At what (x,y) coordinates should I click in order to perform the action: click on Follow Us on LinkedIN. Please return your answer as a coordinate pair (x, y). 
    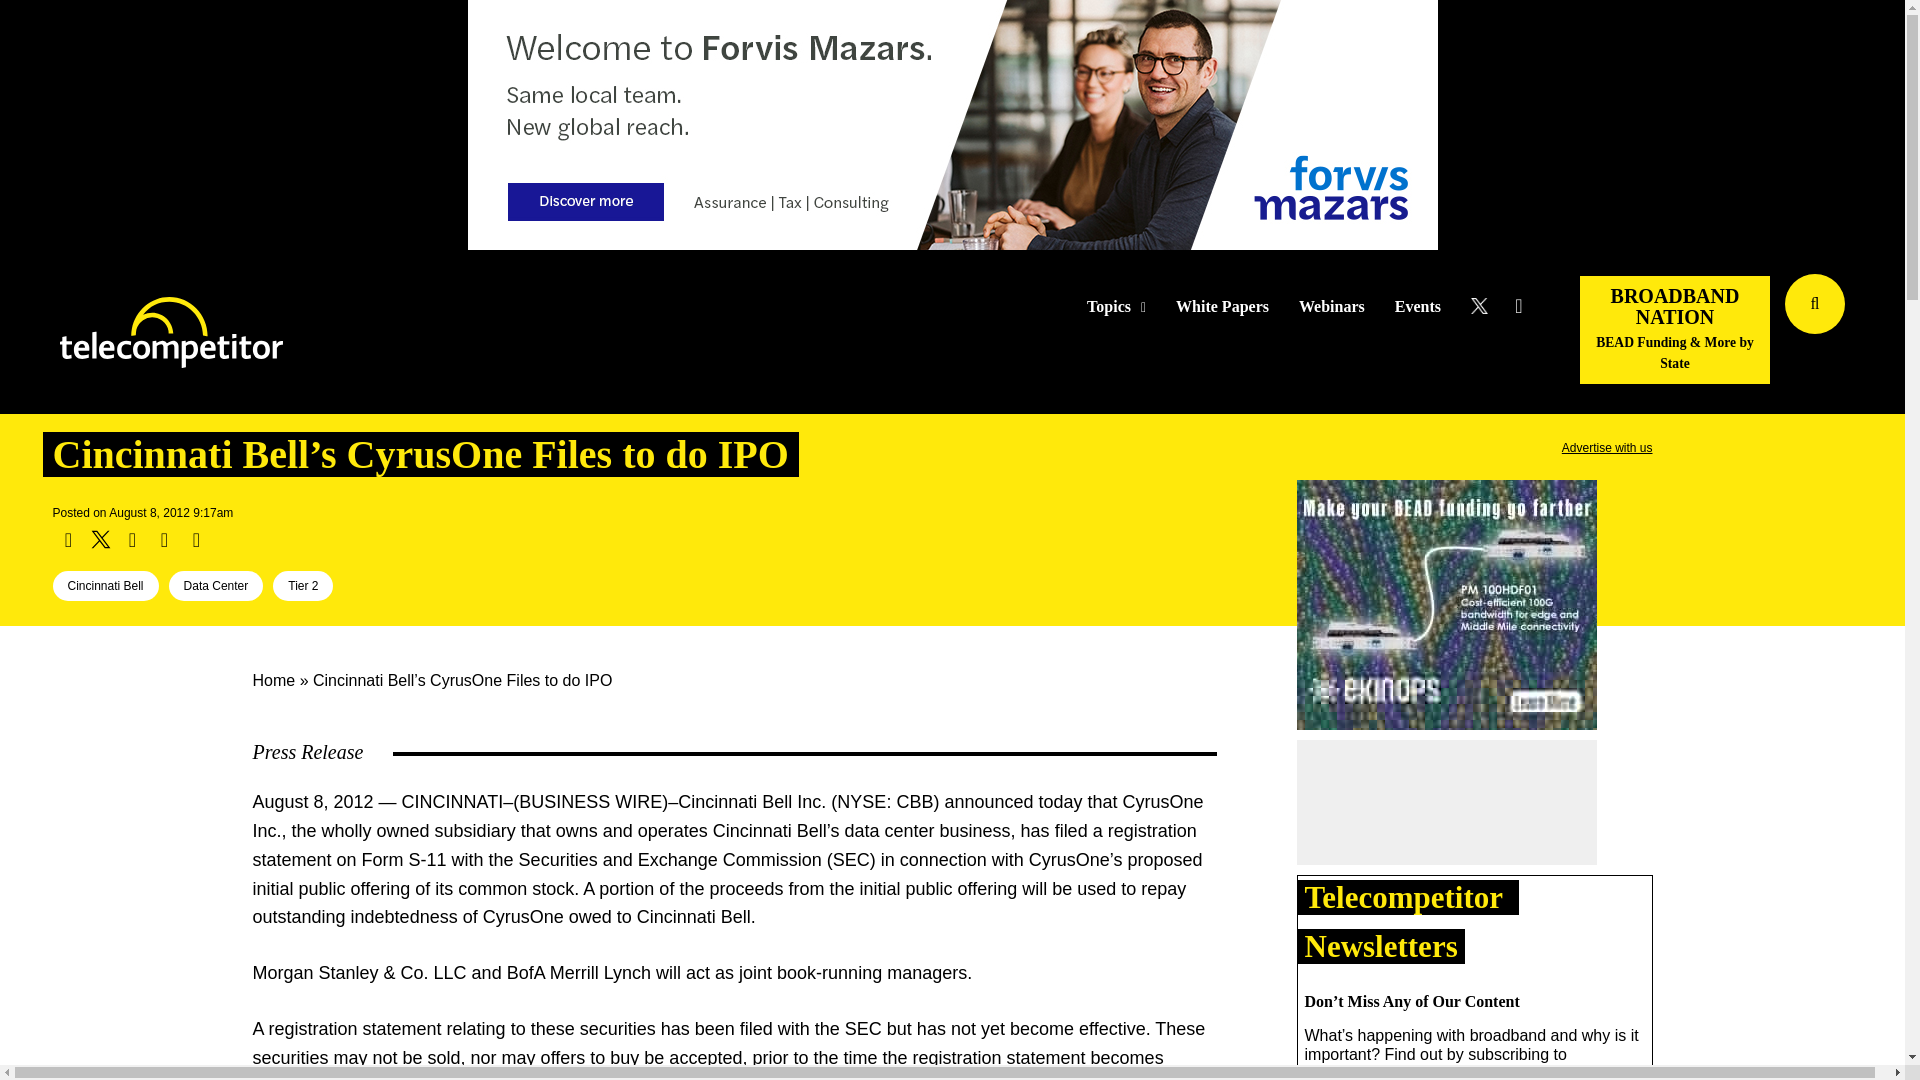
    Looking at the image, I should click on (1518, 306).